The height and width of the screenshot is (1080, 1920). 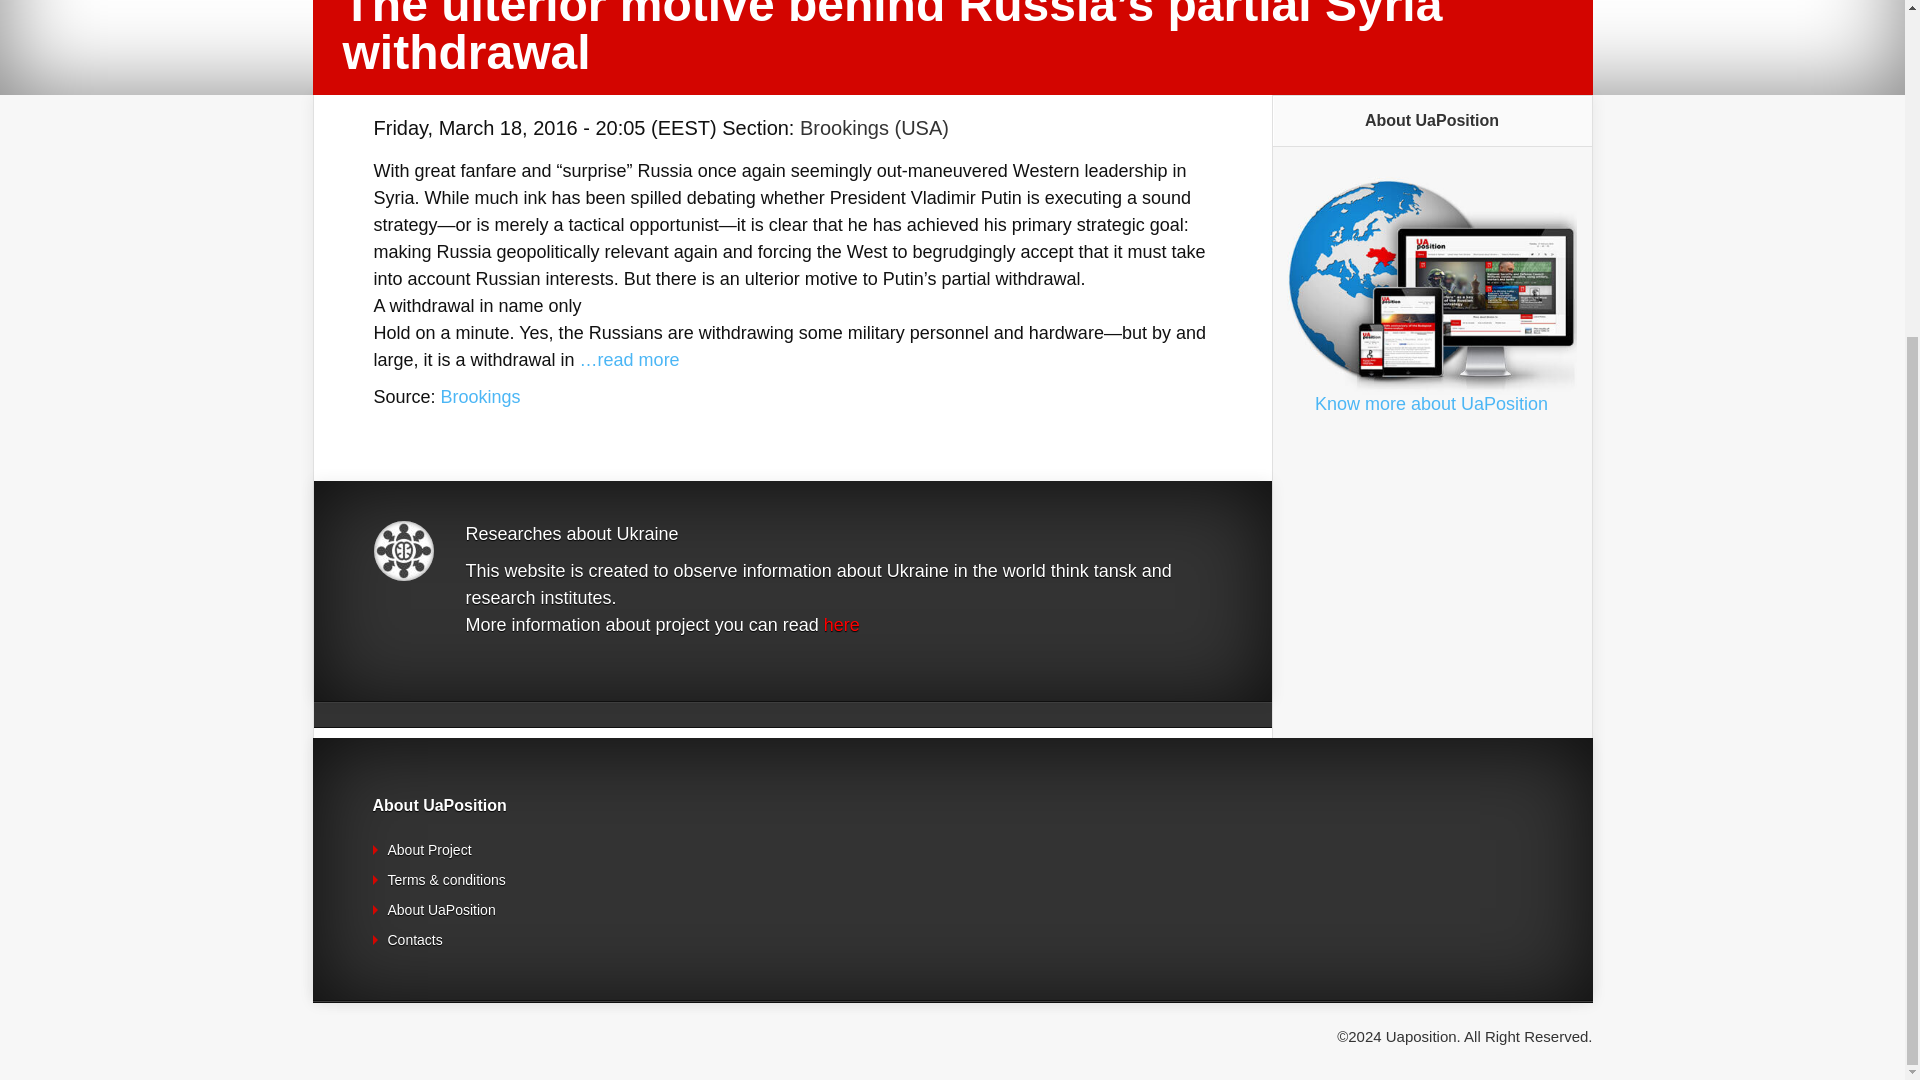 I want to click on About UaPosition, so click(x=441, y=910).